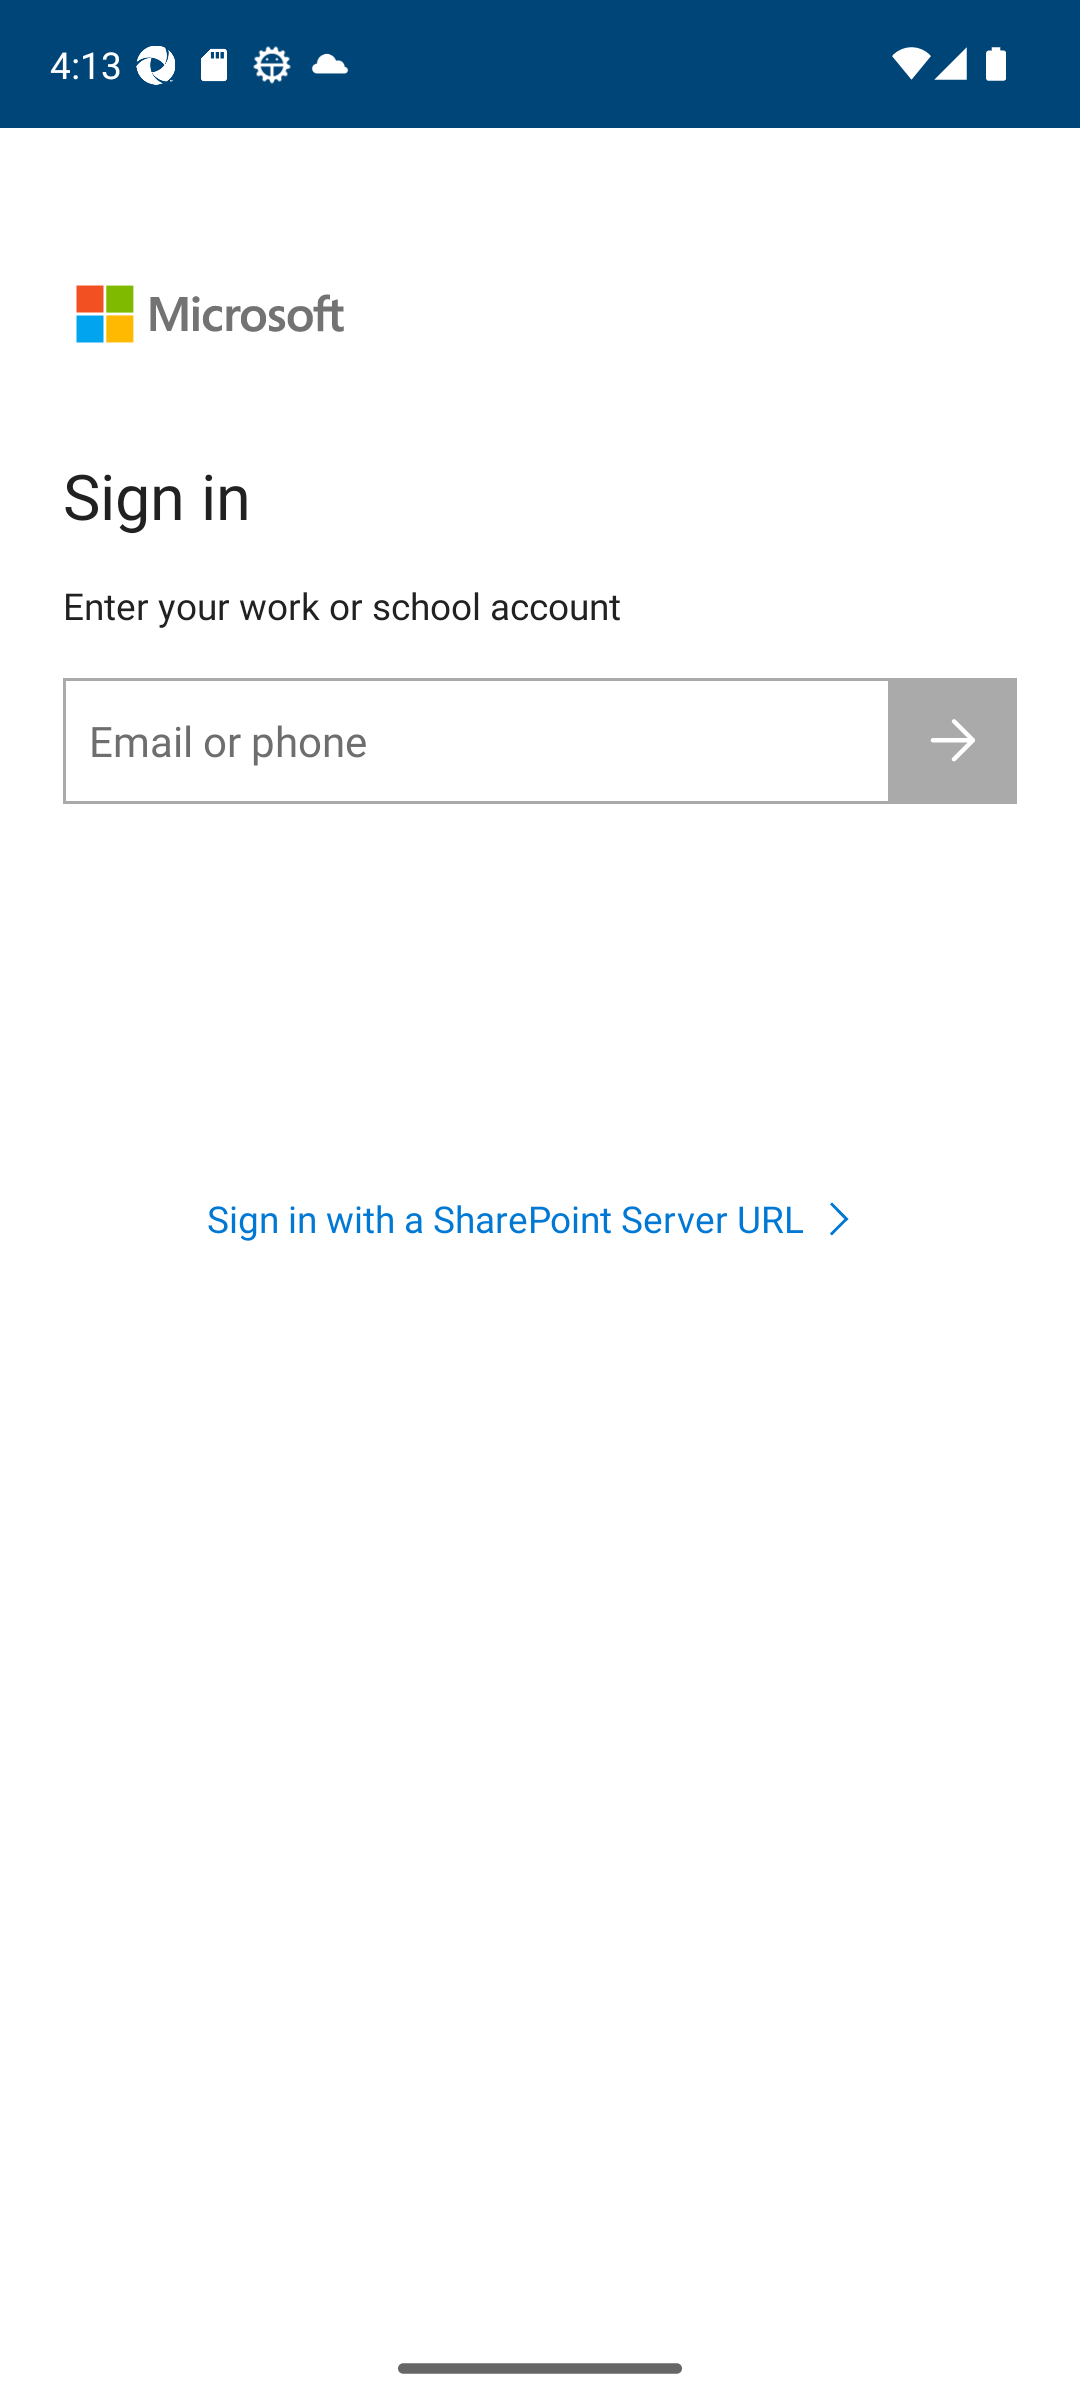 Image resolution: width=1080 pixels, height=2400 pixels. What do you see at coordinates (954, 740) in the screenshot?
I see `Next` at bounding box center [954, 740].